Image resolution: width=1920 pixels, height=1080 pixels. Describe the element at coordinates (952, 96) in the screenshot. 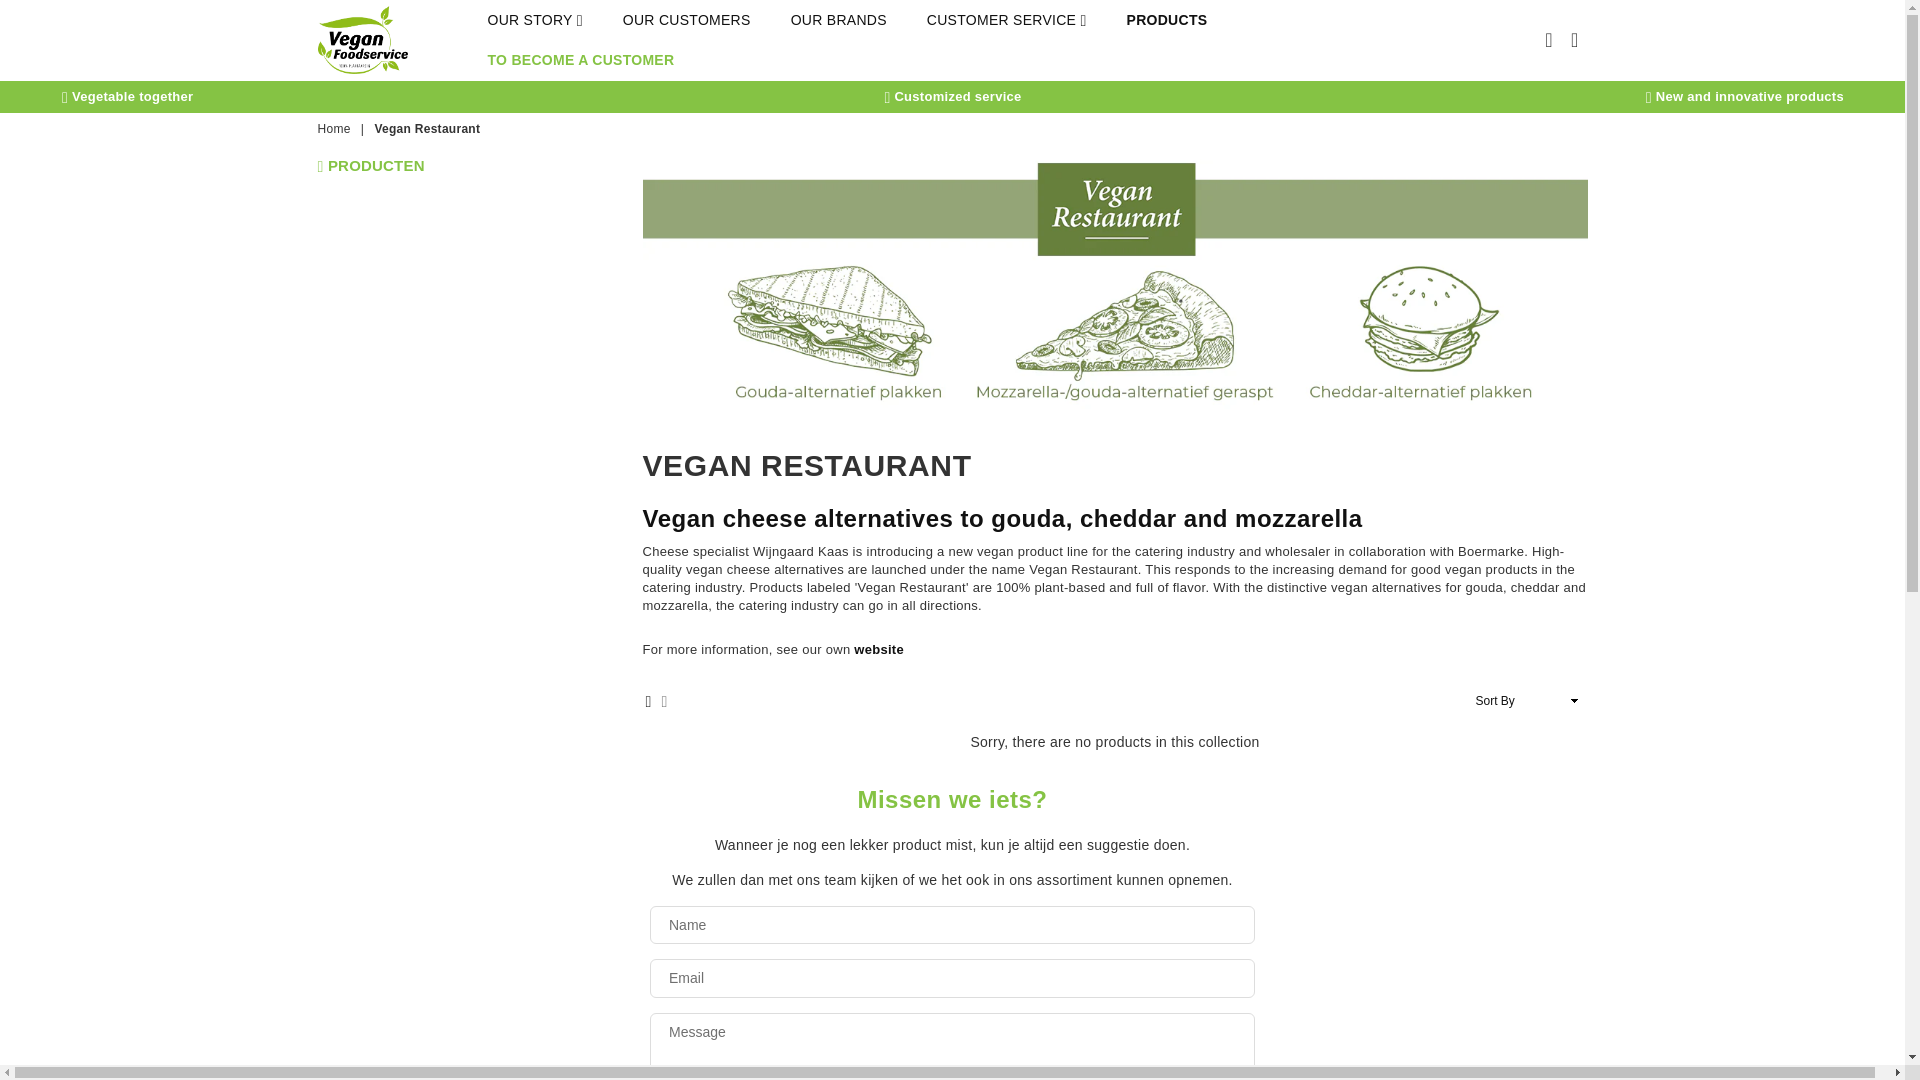

I see `Customized service` at that location.